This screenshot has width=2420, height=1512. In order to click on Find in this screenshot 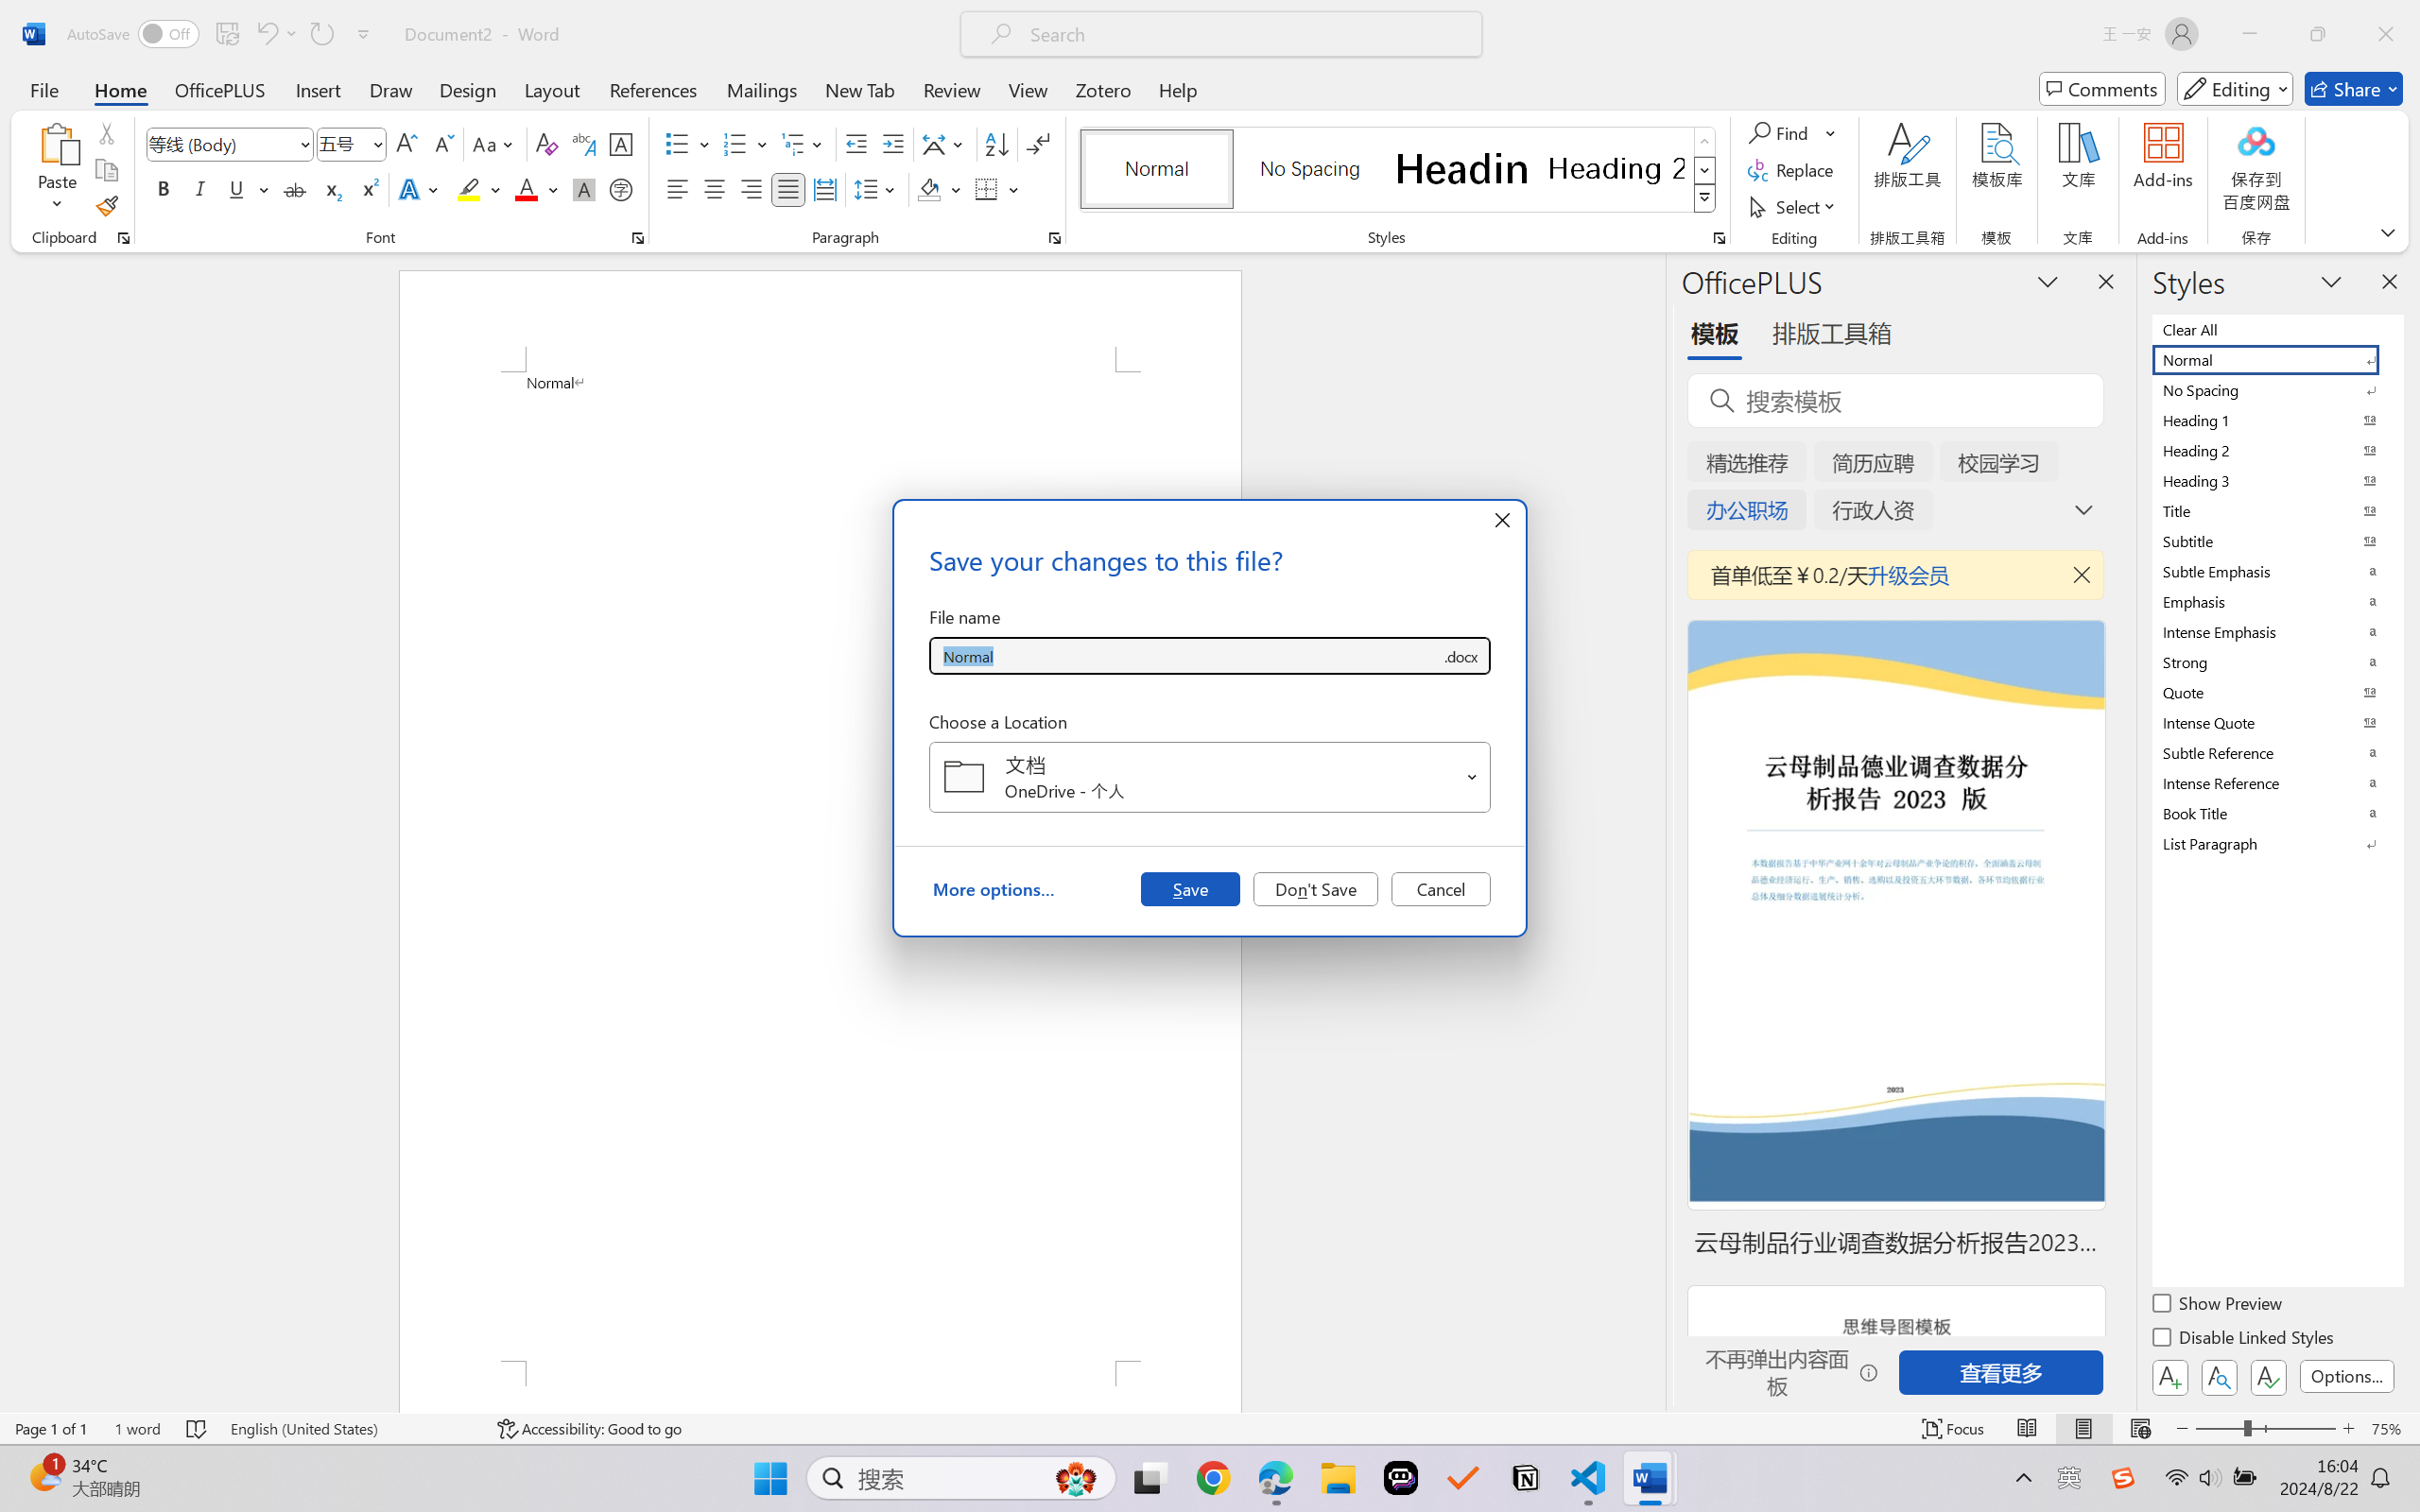, I will do `click(1781, 132)`.